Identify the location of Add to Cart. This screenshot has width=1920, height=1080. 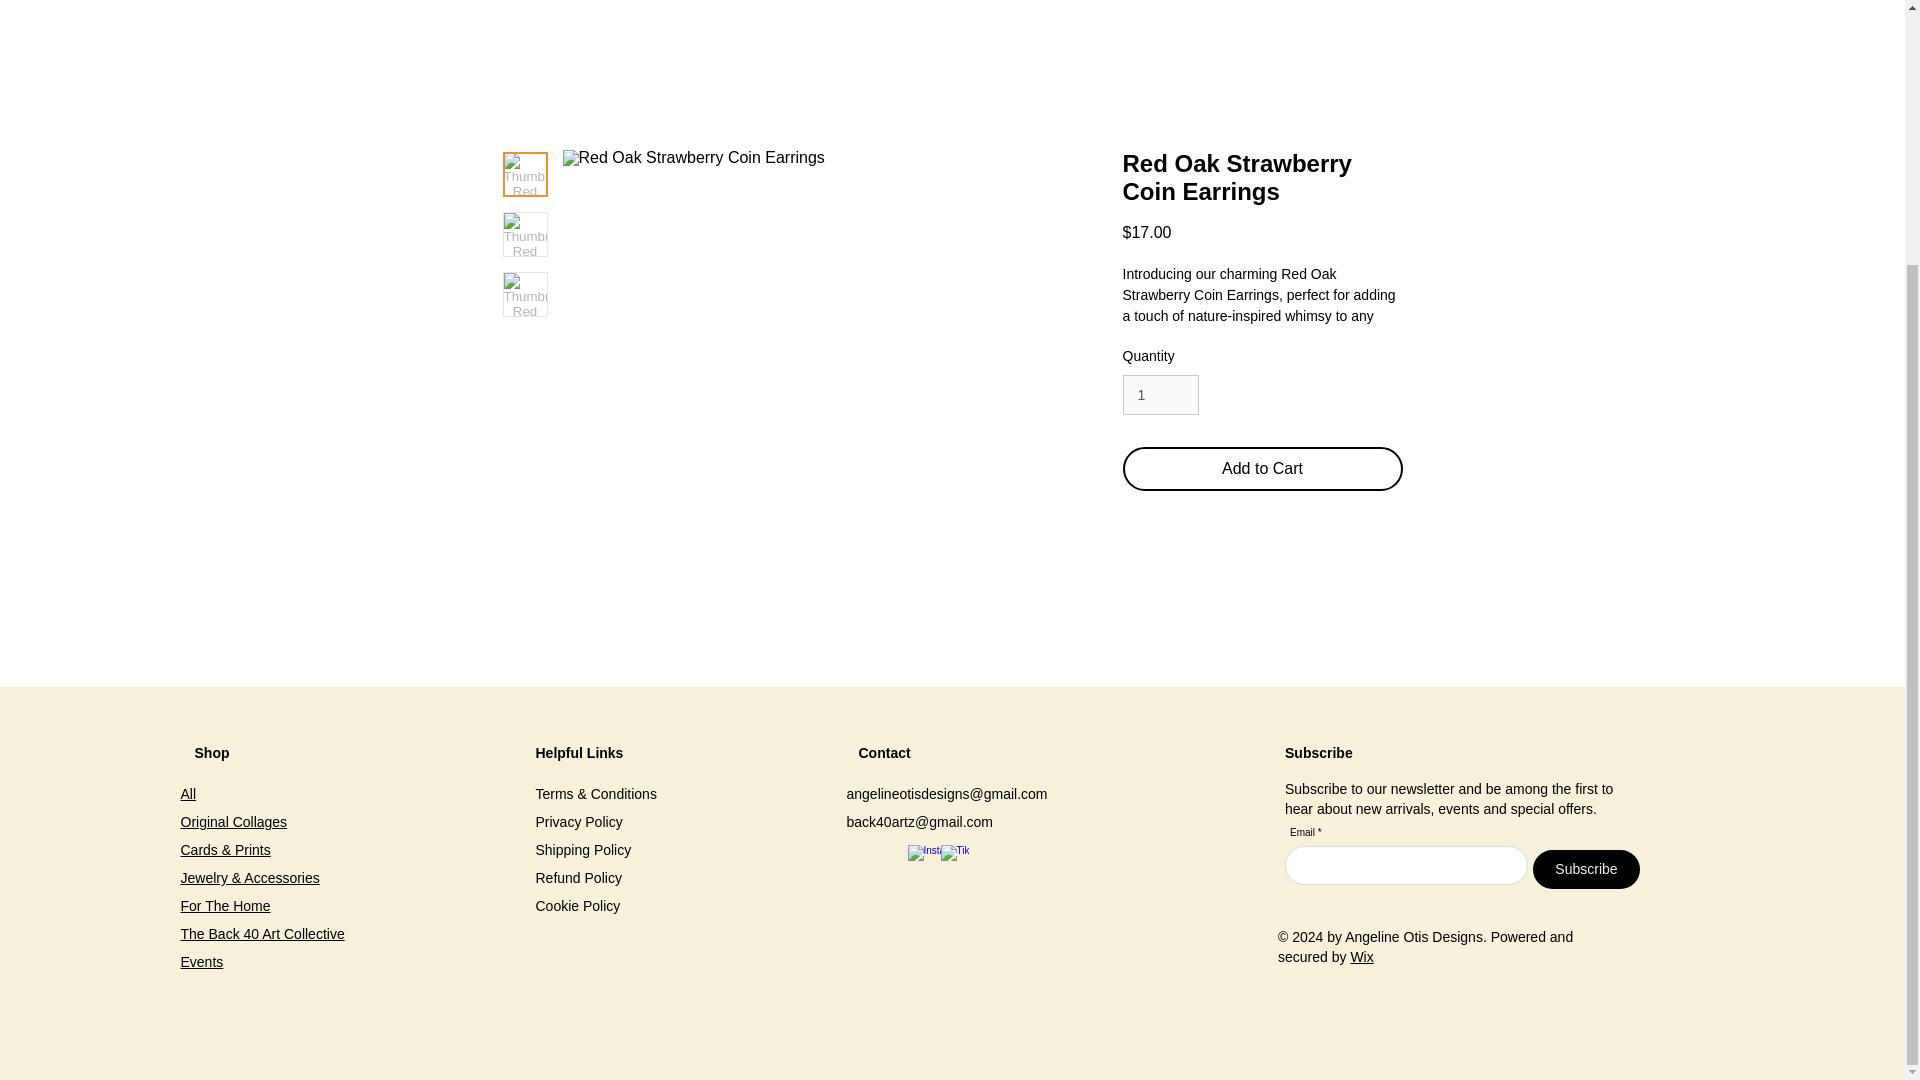
(1261, 469).